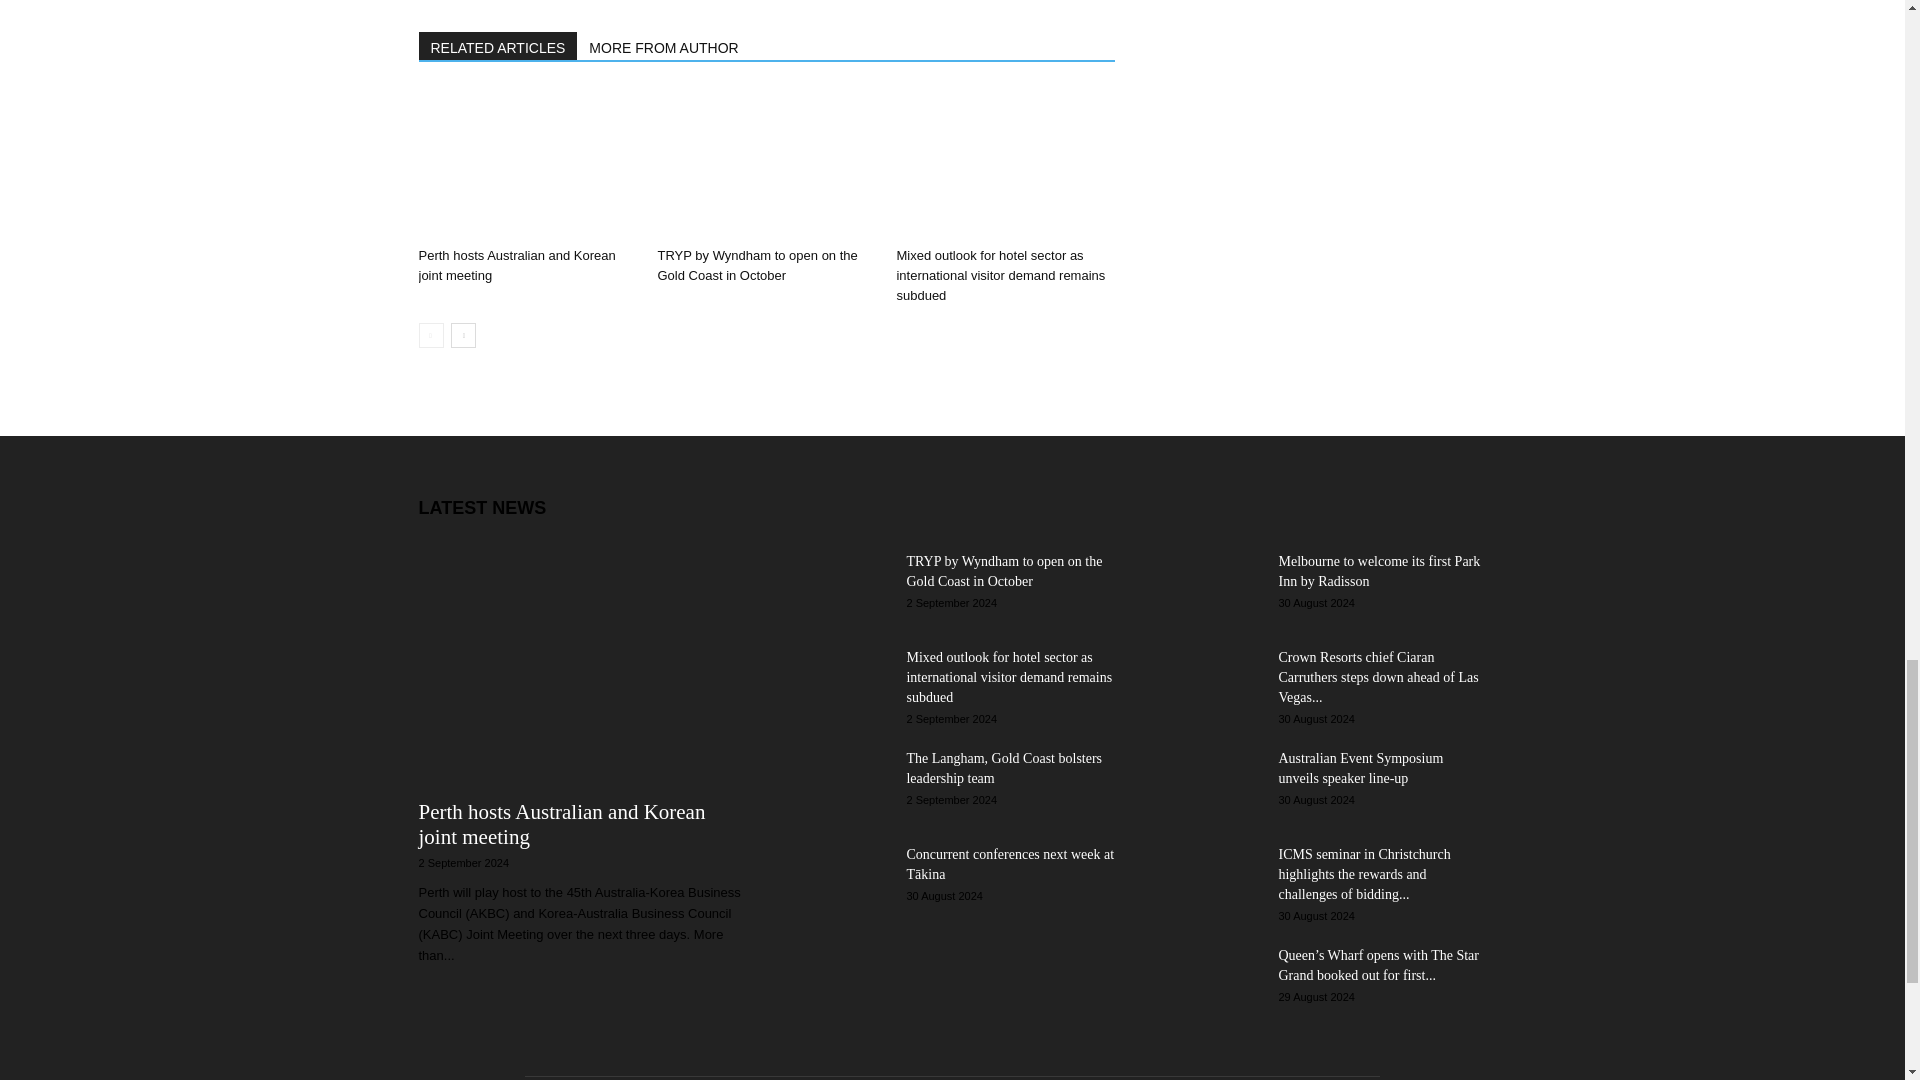 The image size is (1920, 1080). Describe the element at coordinates (498, 46) in the screenshot. I see `RELATED ARTICLES` at that location.